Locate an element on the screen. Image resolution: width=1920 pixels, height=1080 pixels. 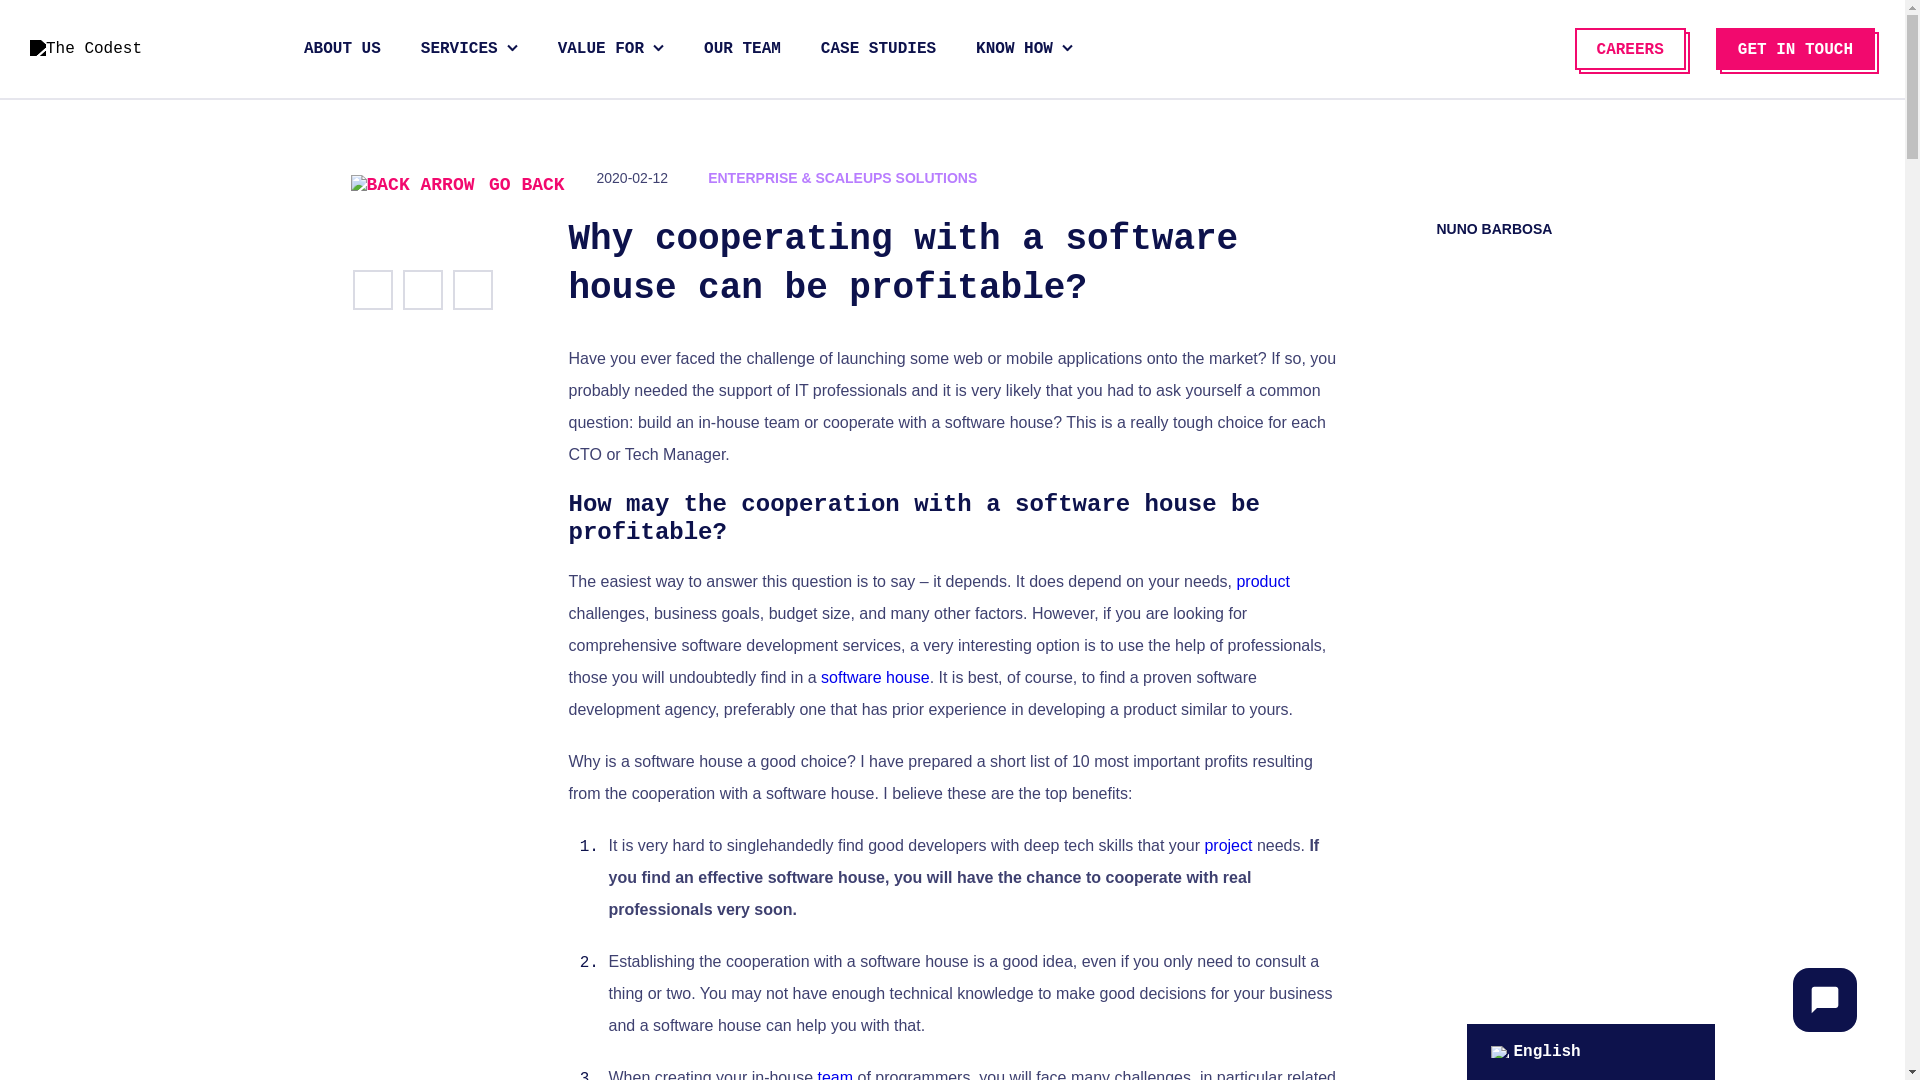
CAREERS is located at coordinates (1630, 49).